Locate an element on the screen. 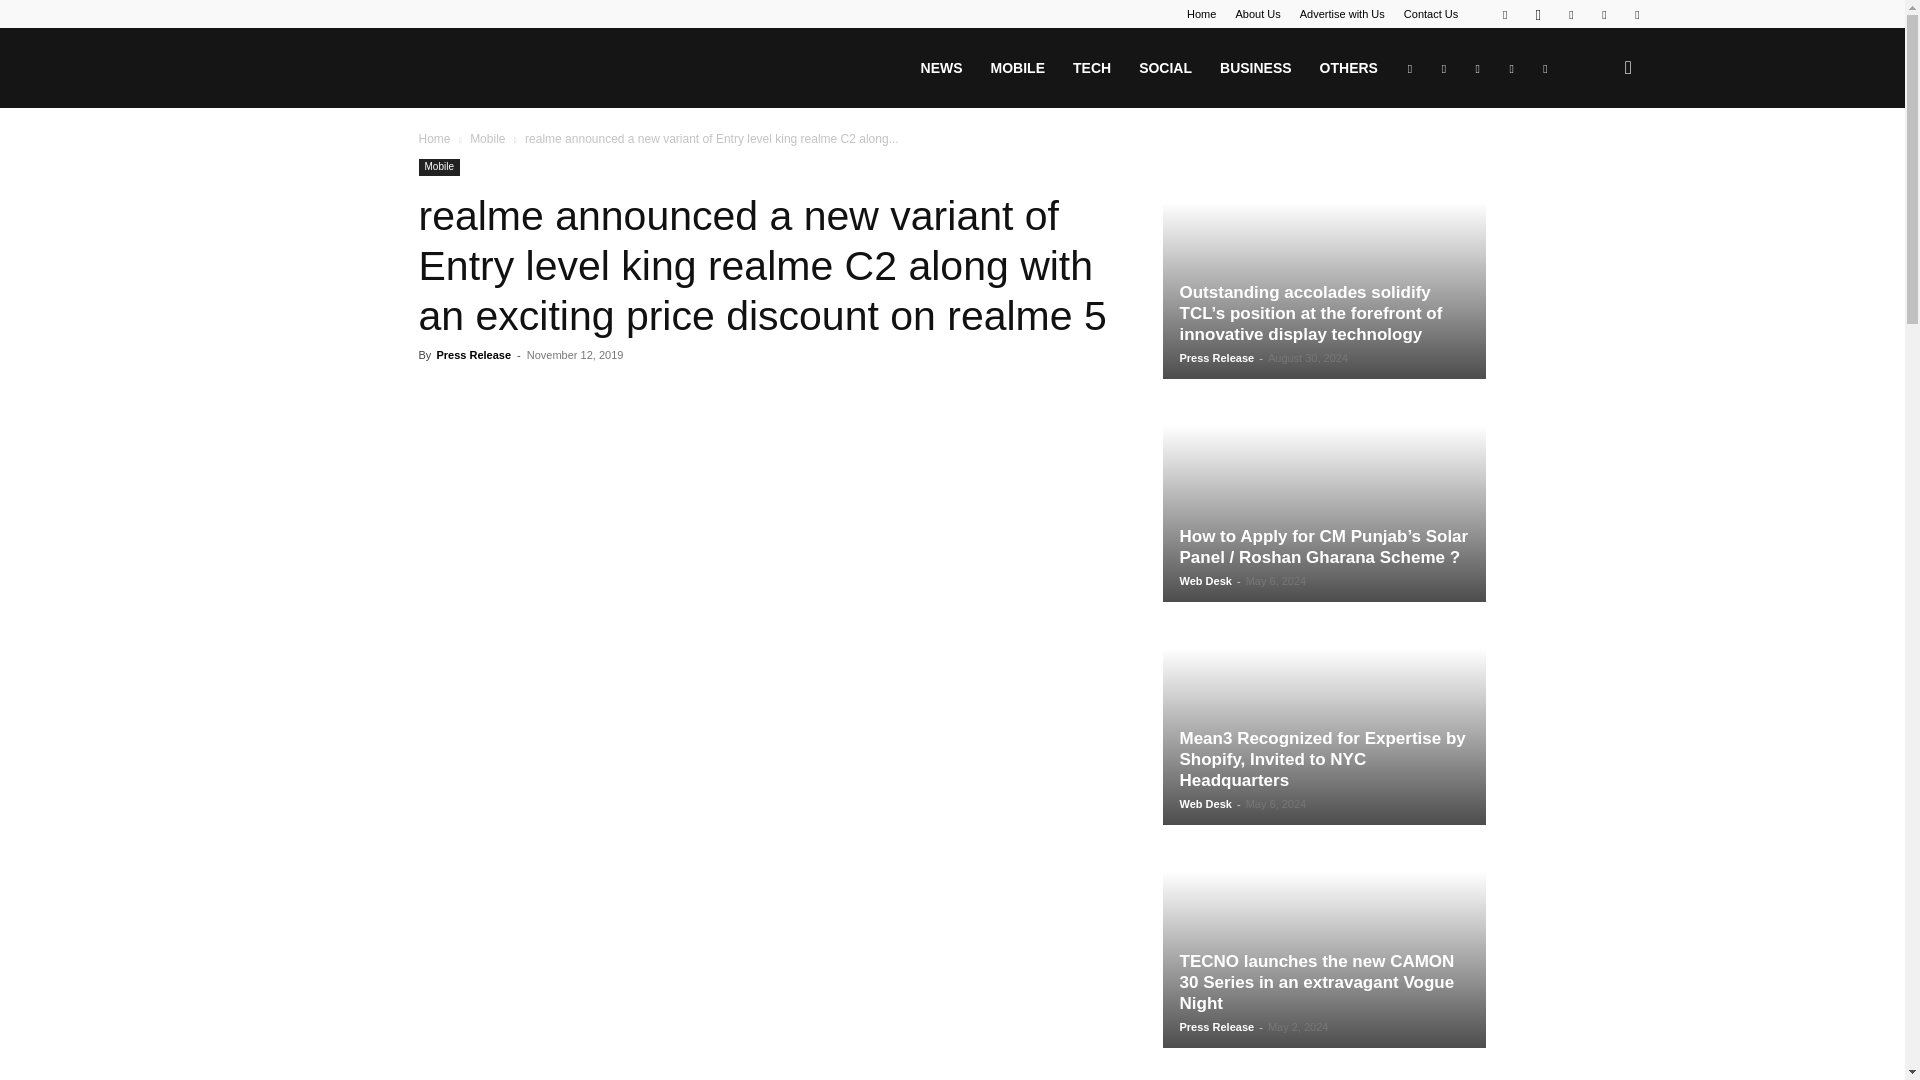 Image resolution: width=1920 pixels, height=1080 pixels. About Us is located at coordinates (1257, 14).